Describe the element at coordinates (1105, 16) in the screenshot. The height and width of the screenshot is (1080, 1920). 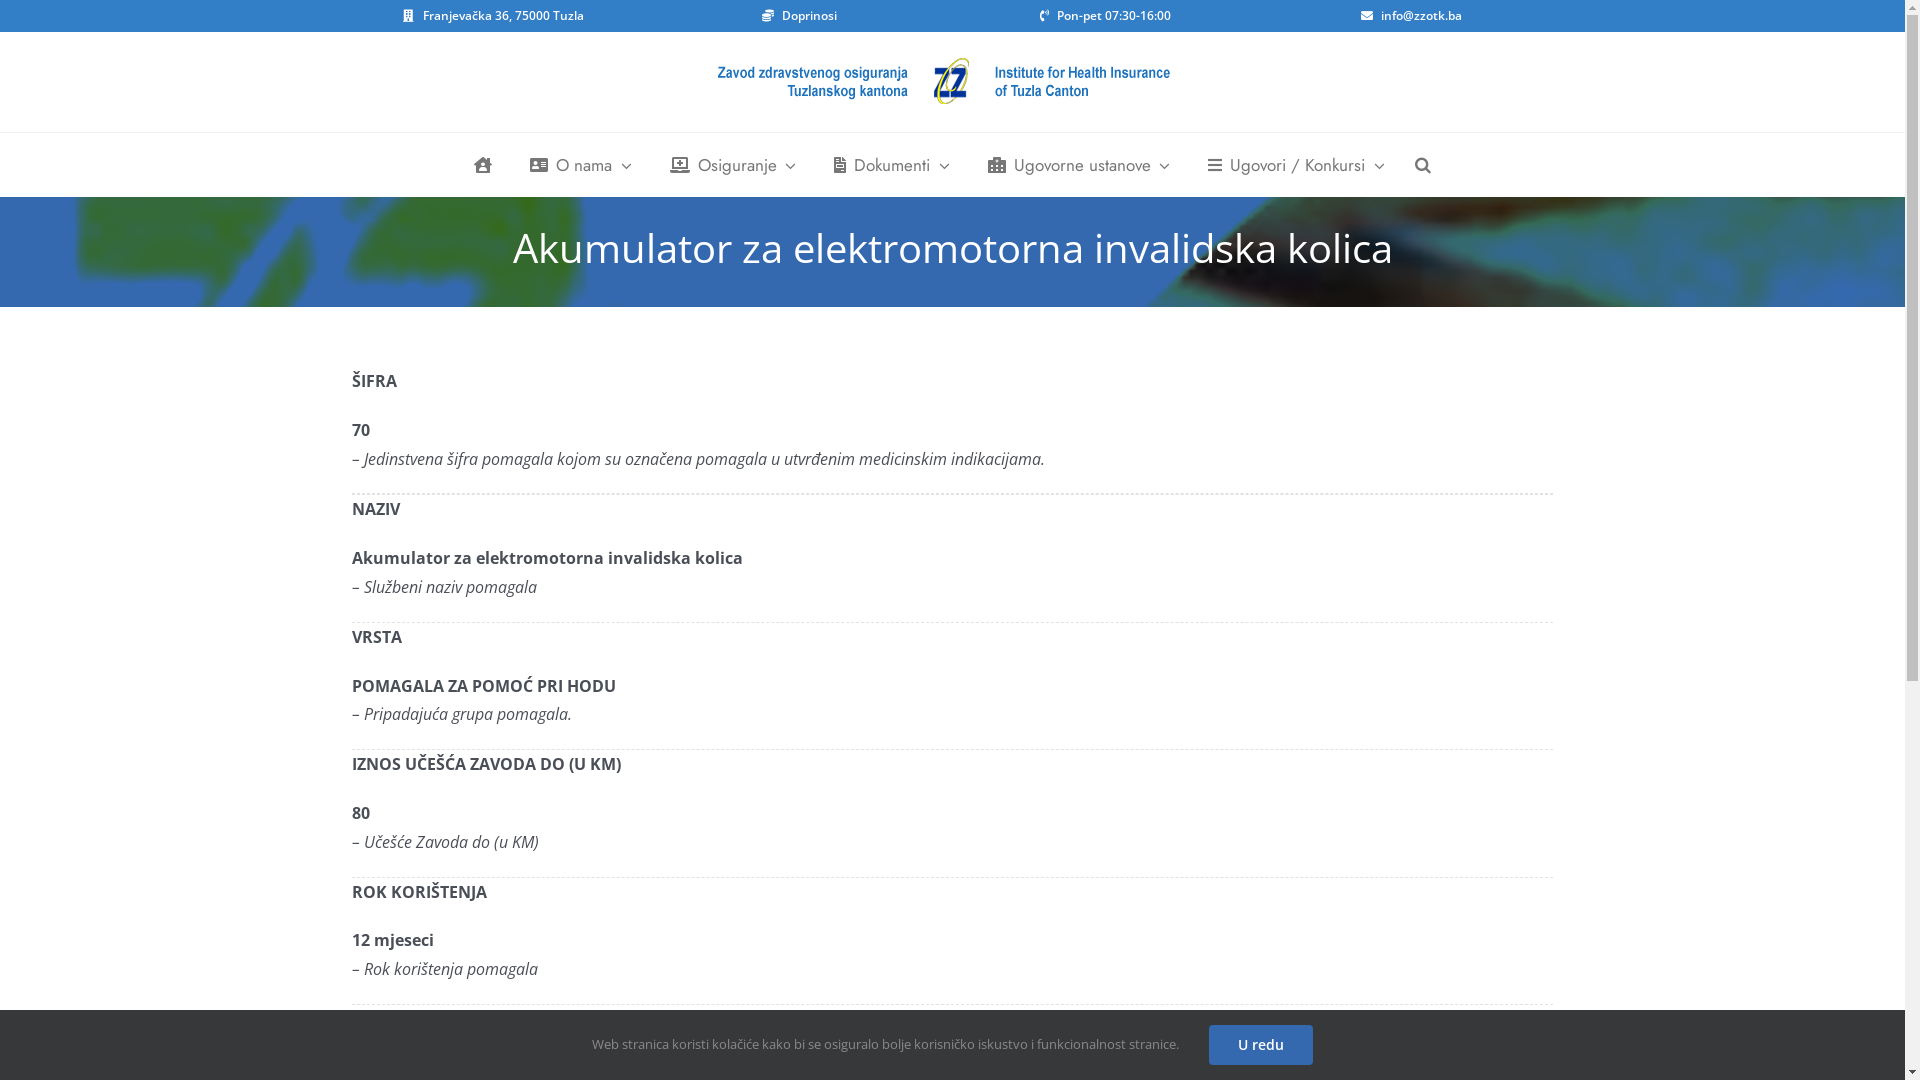
I see `Pon-pet 07:30-16:00` at that location.